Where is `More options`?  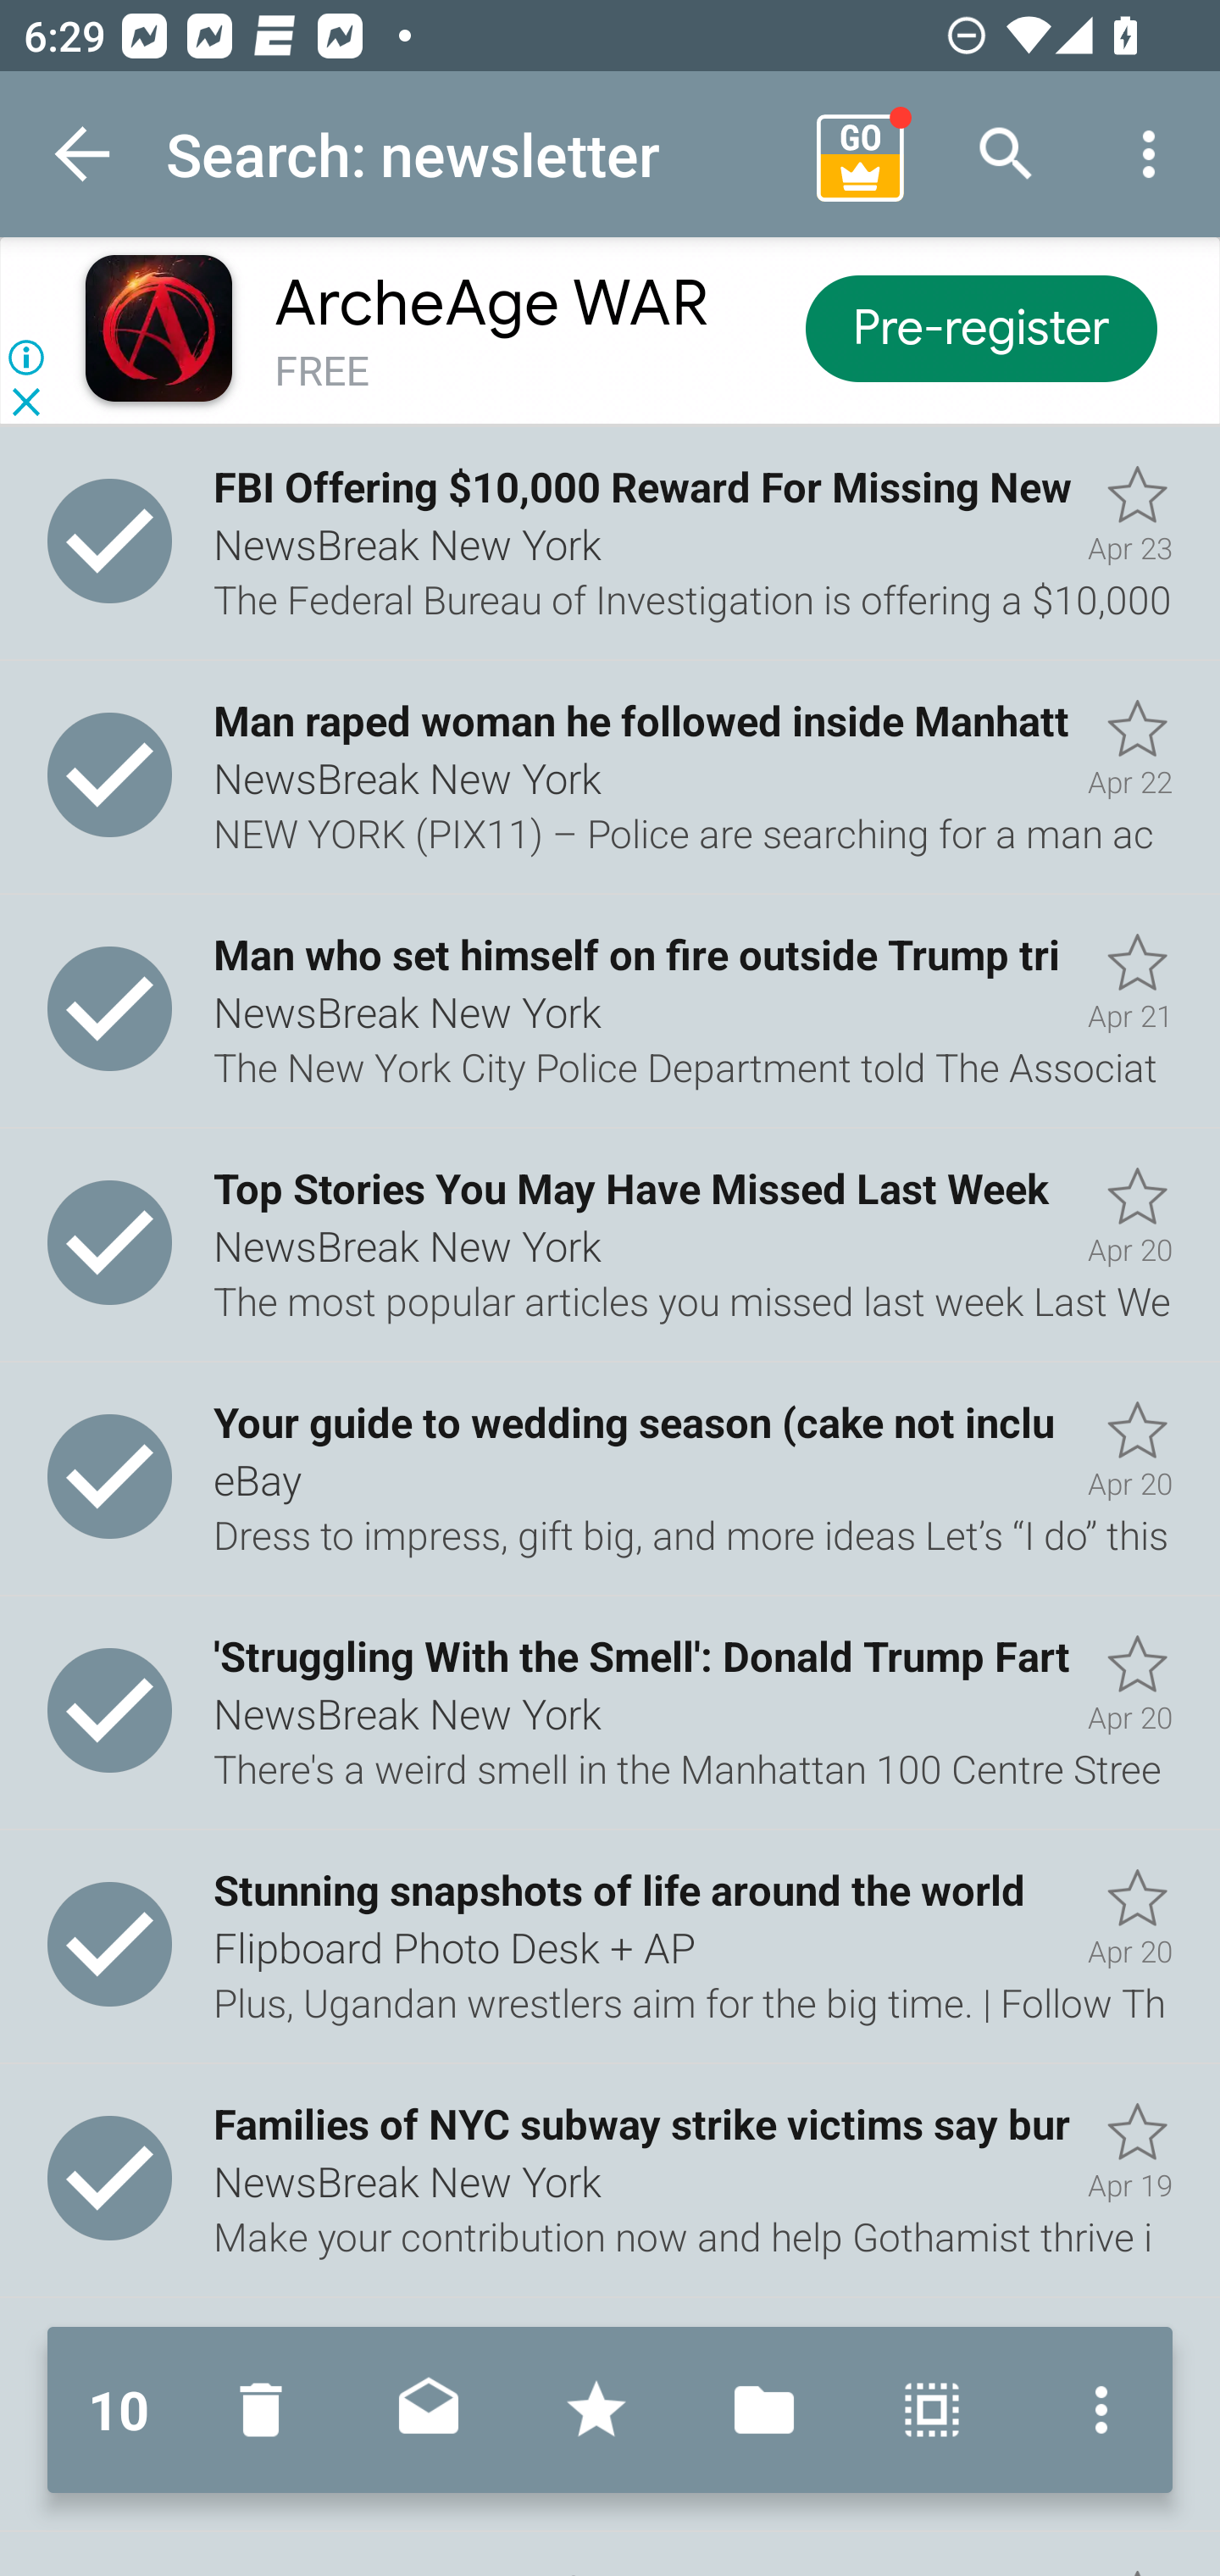 More options is located at coordinates (1094, 2410).